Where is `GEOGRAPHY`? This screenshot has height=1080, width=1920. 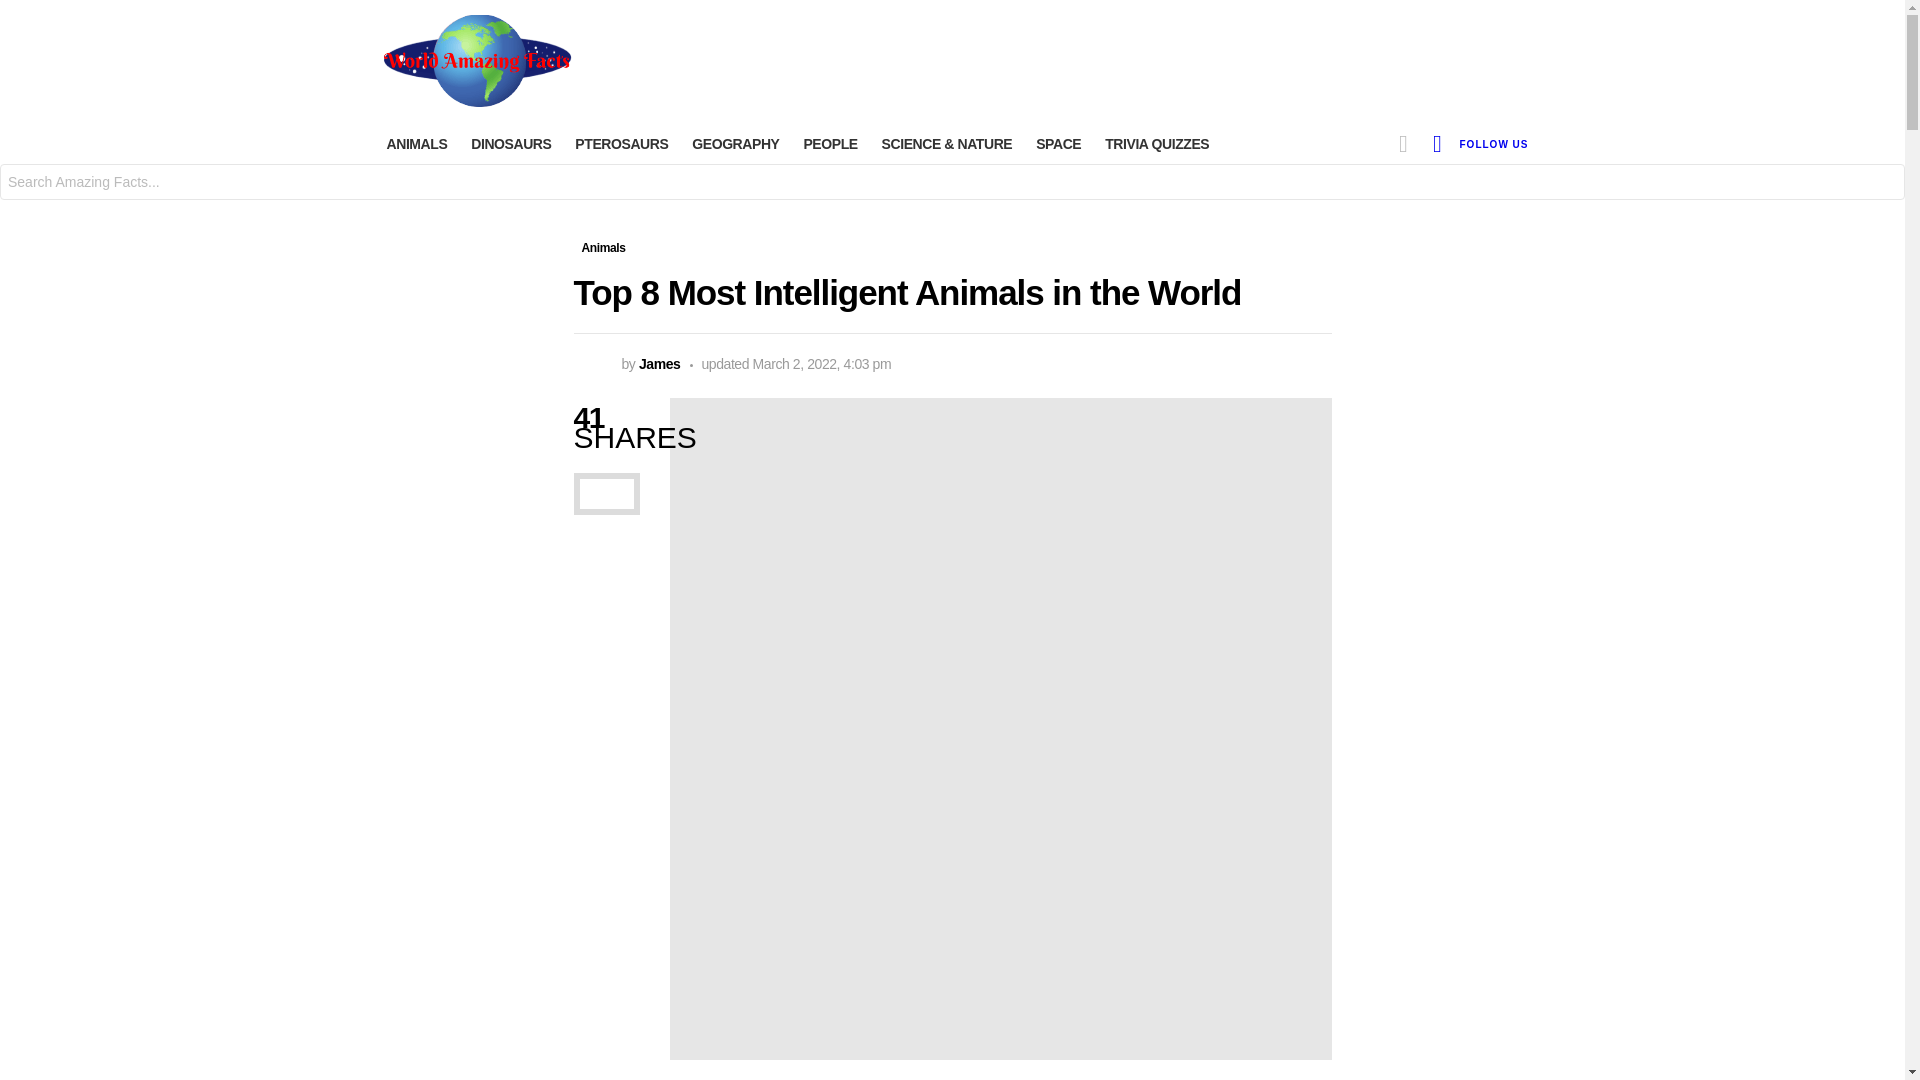
GEOGRAPHY is located at coordinates (735, 143).